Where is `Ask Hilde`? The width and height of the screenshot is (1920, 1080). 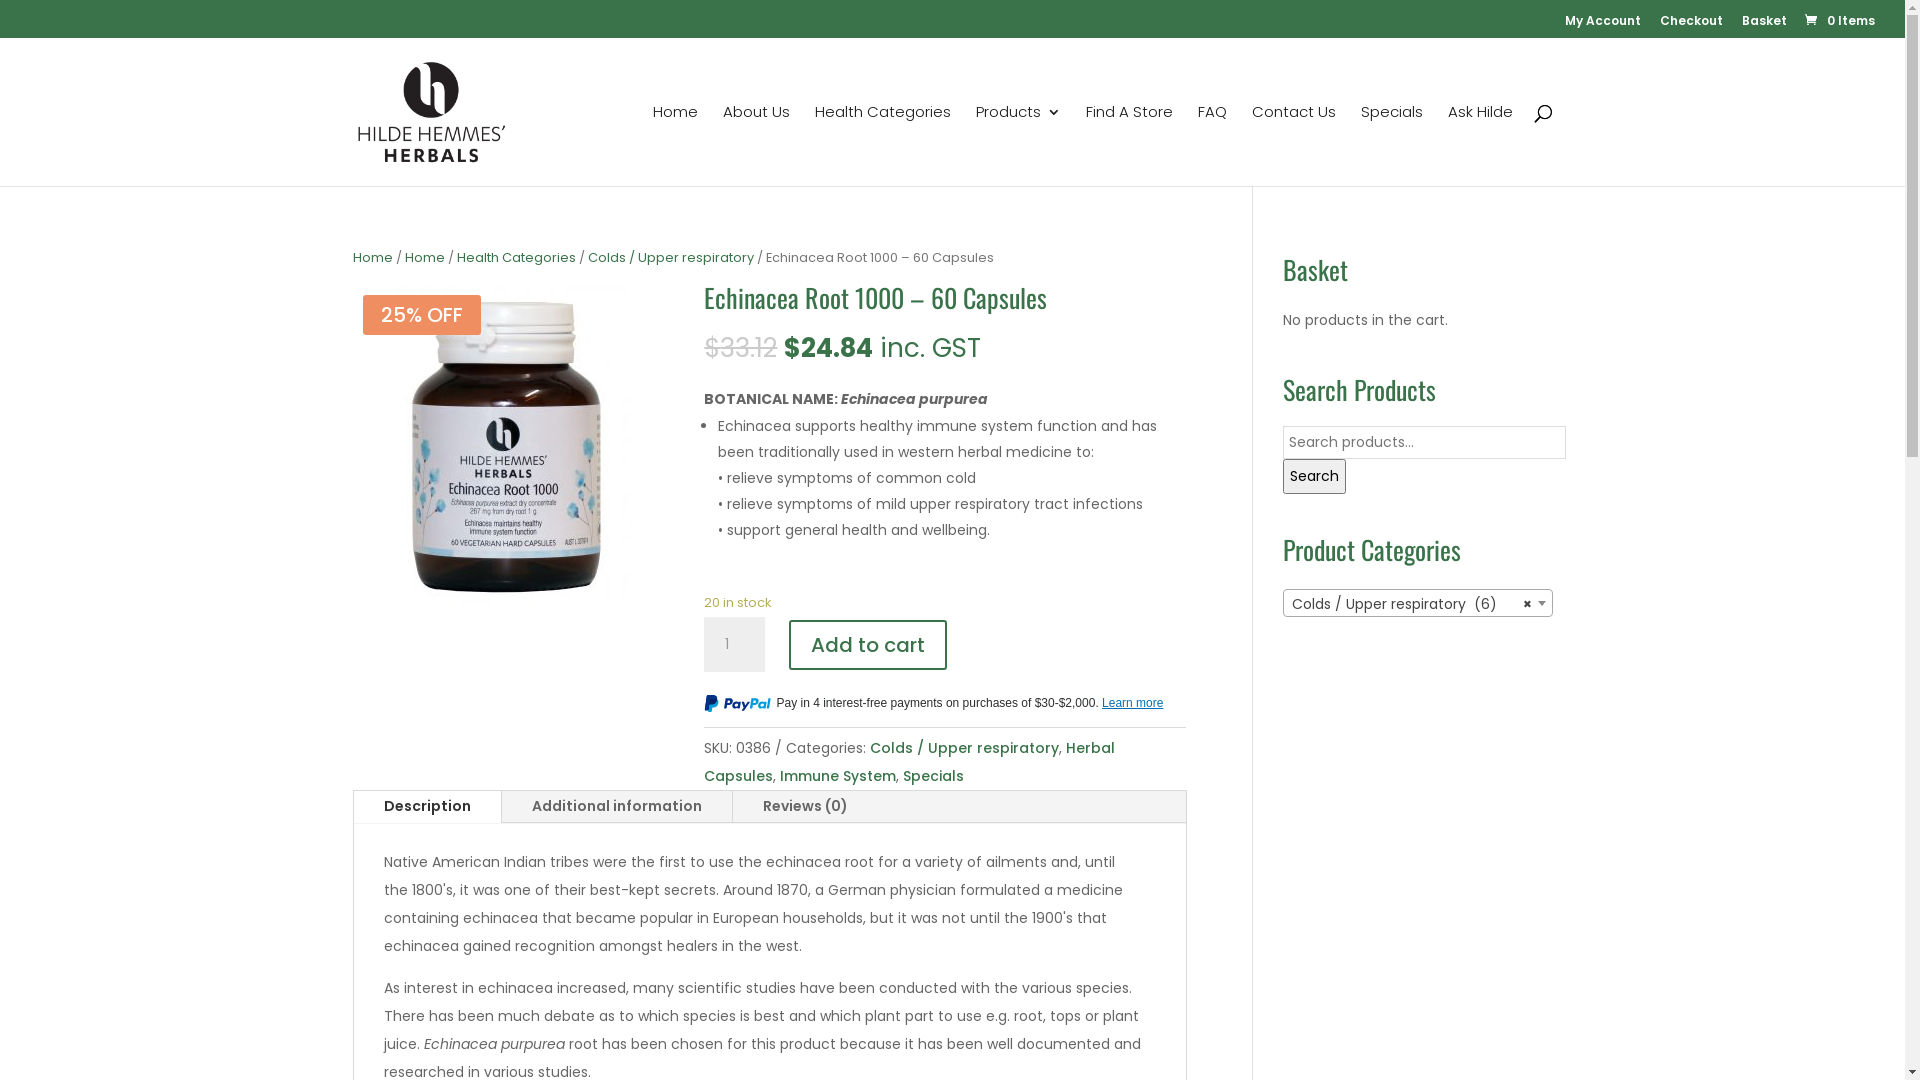 Ask Hilde is located at coordinates (1480, 146).